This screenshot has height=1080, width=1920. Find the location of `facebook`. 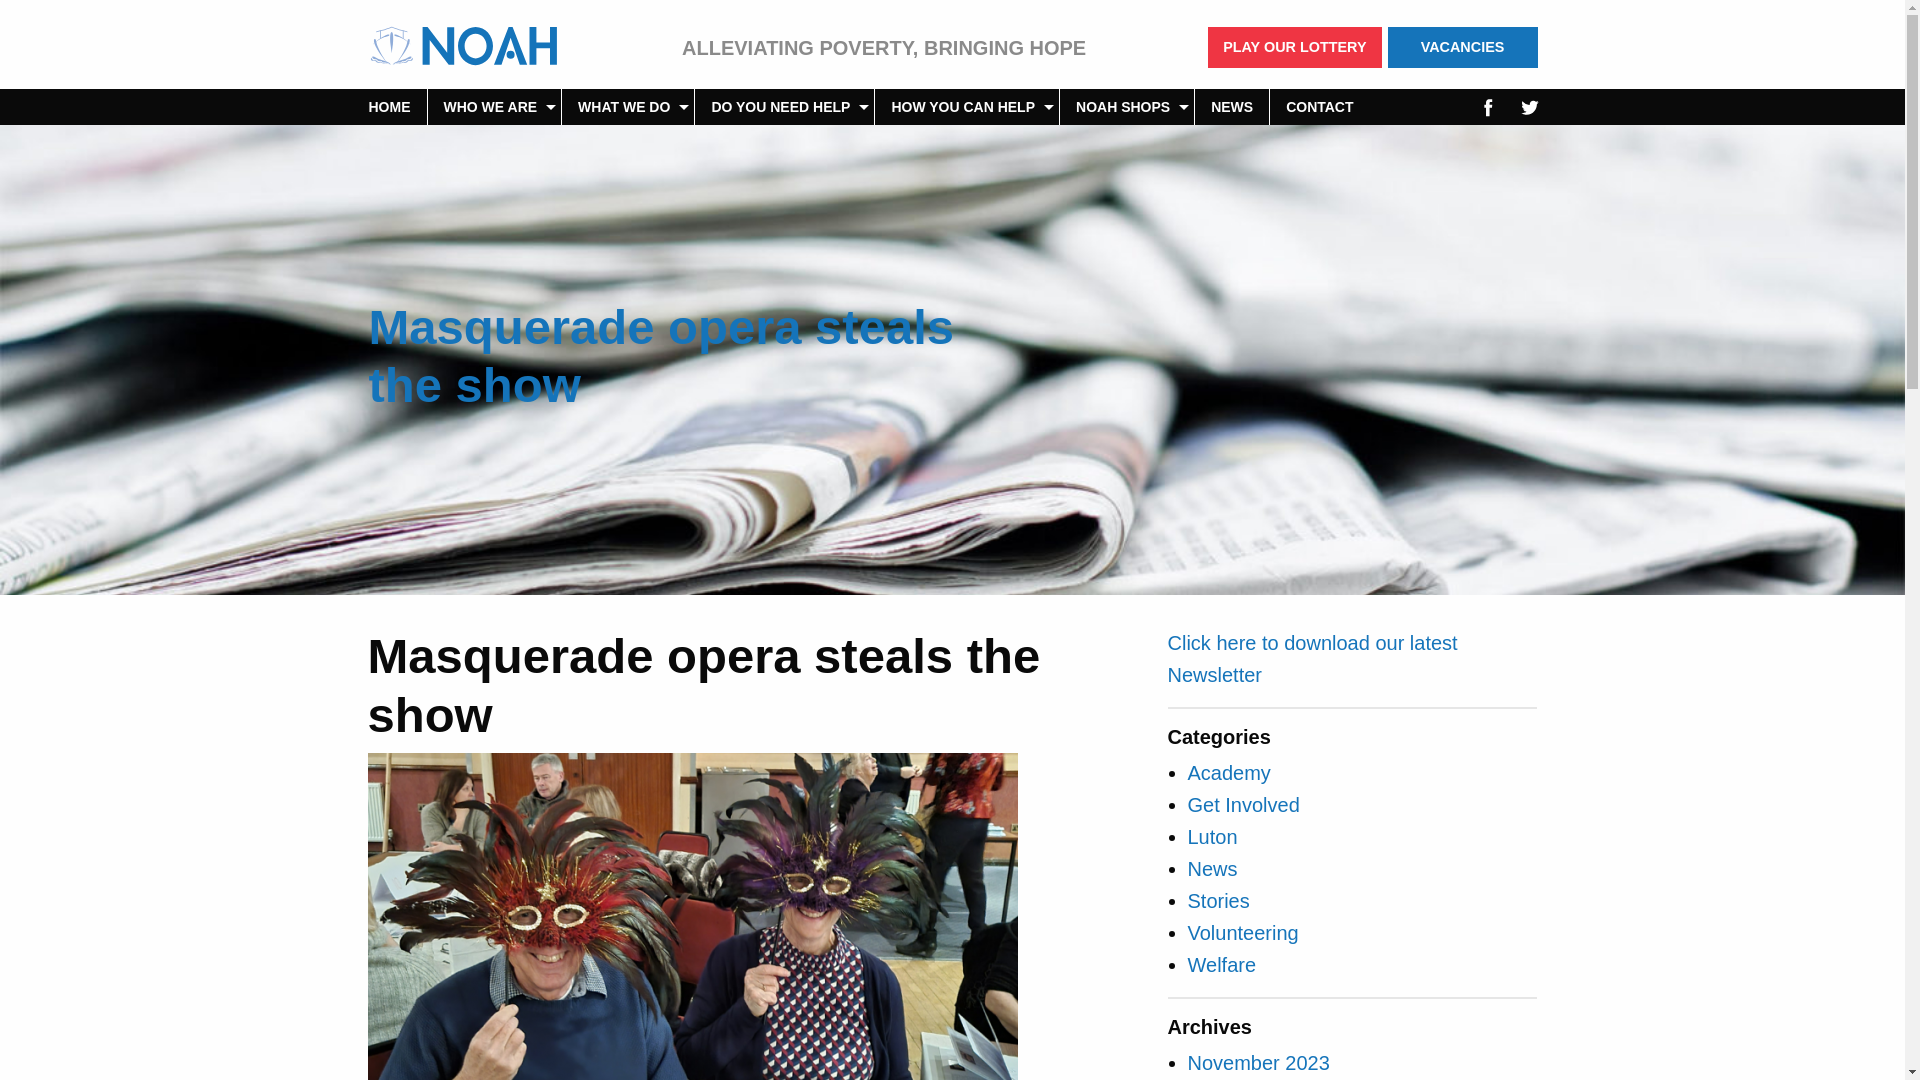

facebook is located at coordinates (1488, 106).